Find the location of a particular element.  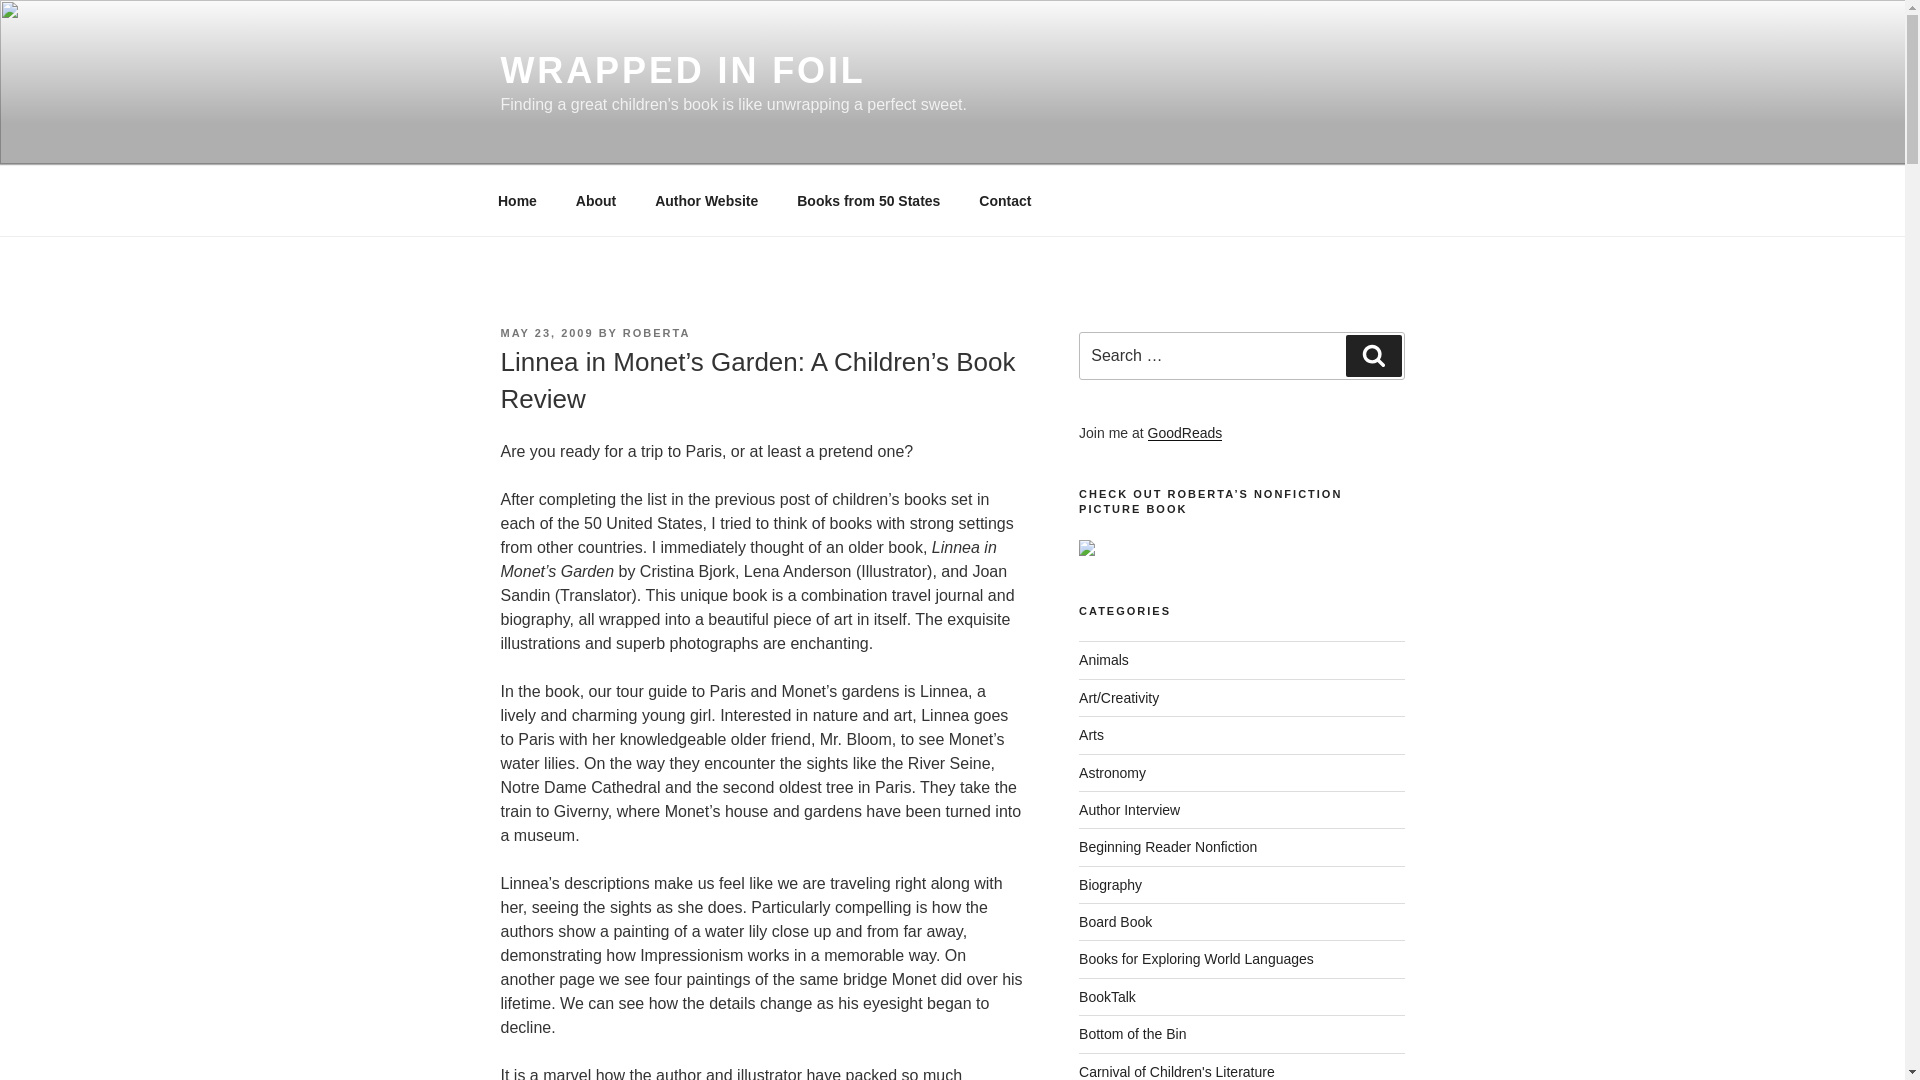

Animals is located at coordinates (1104, 660).